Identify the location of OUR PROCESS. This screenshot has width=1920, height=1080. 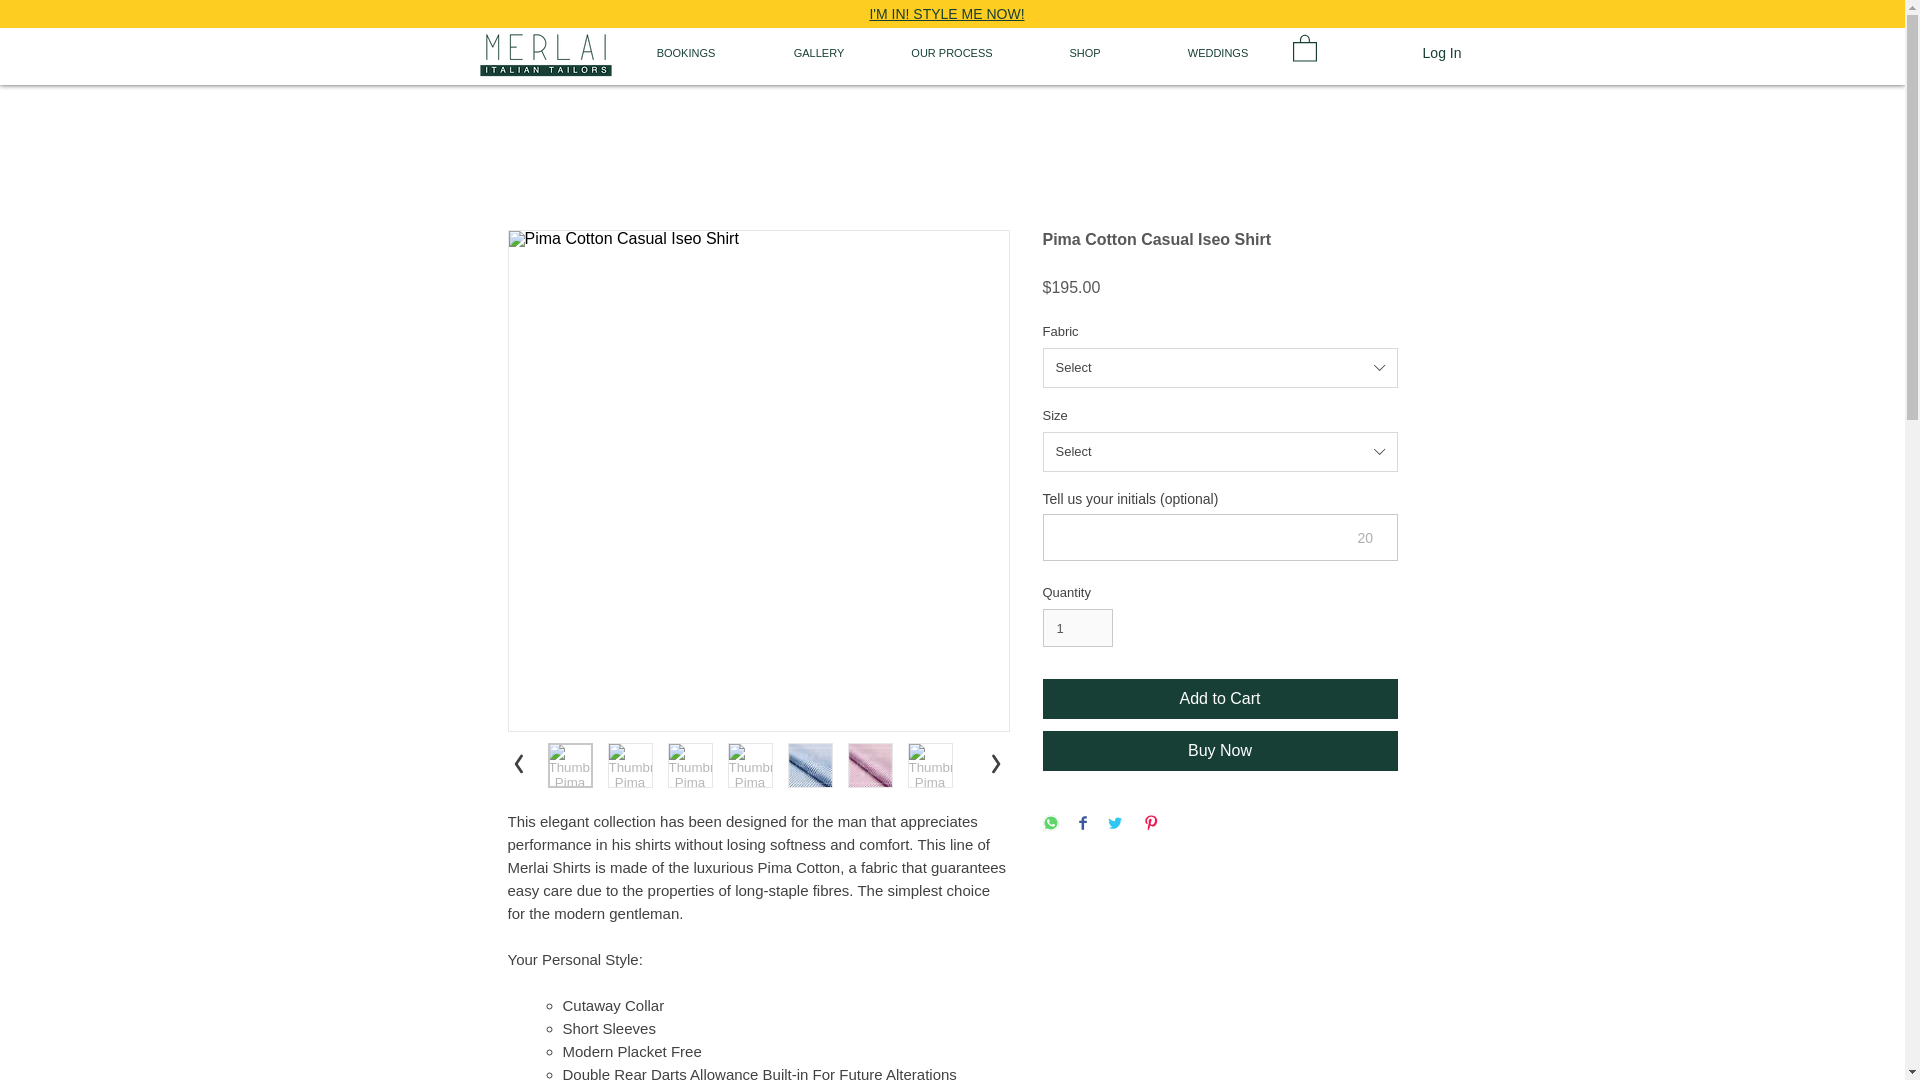
(952, 52).